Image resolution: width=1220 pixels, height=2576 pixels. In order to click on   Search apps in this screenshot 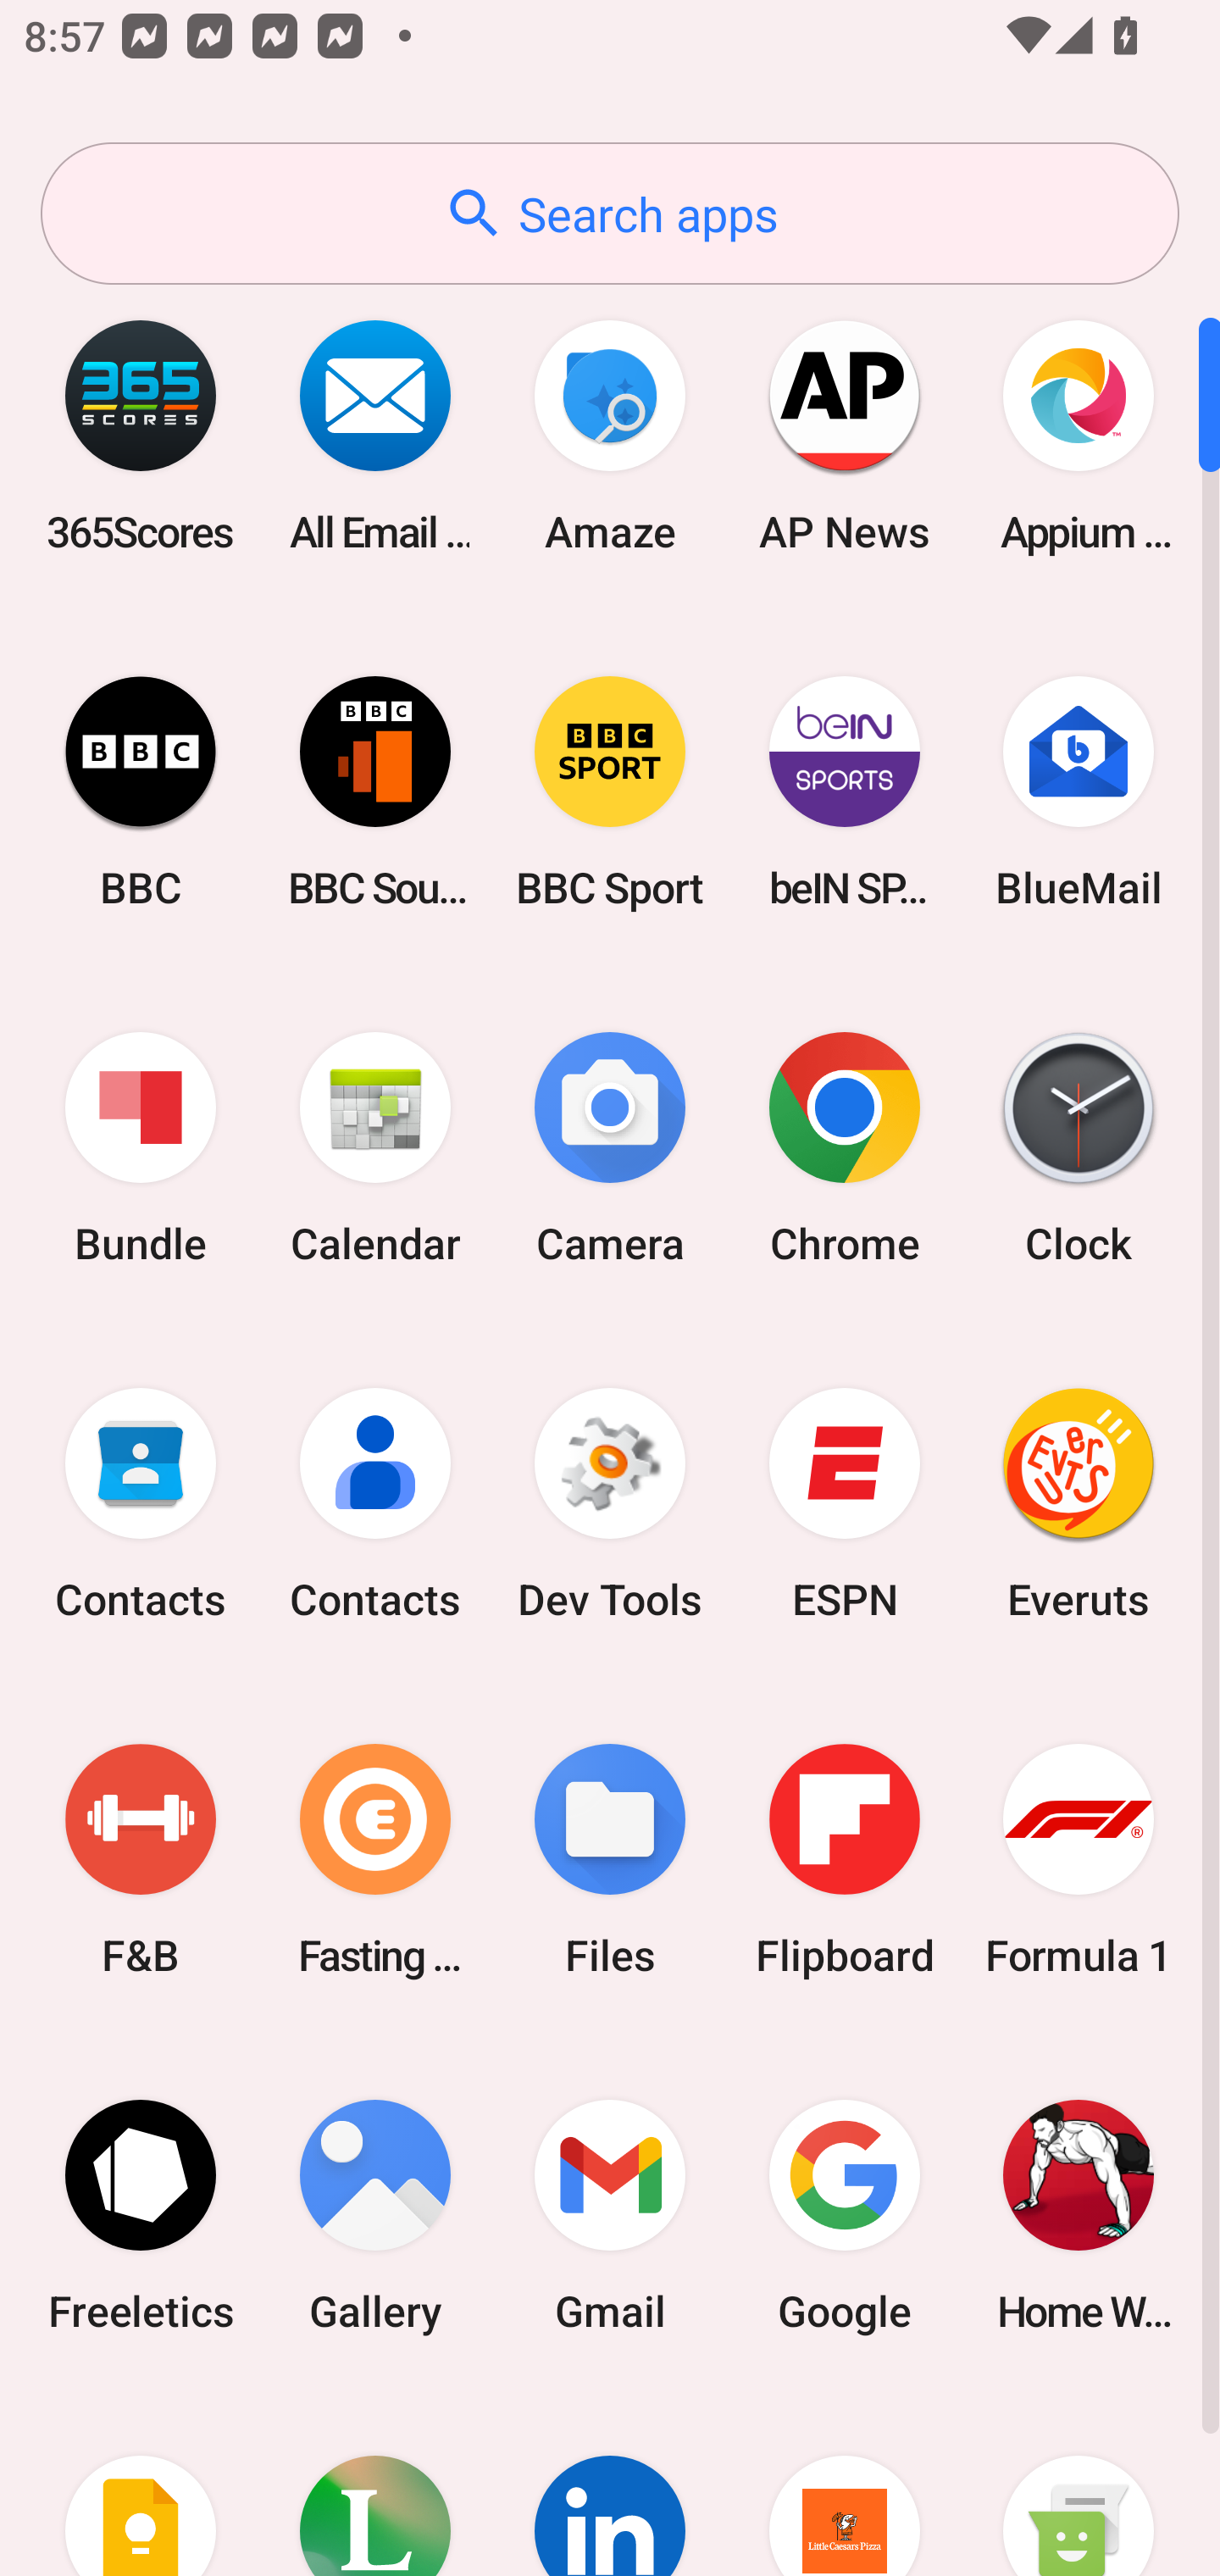, I will do `click(610, 214)`.